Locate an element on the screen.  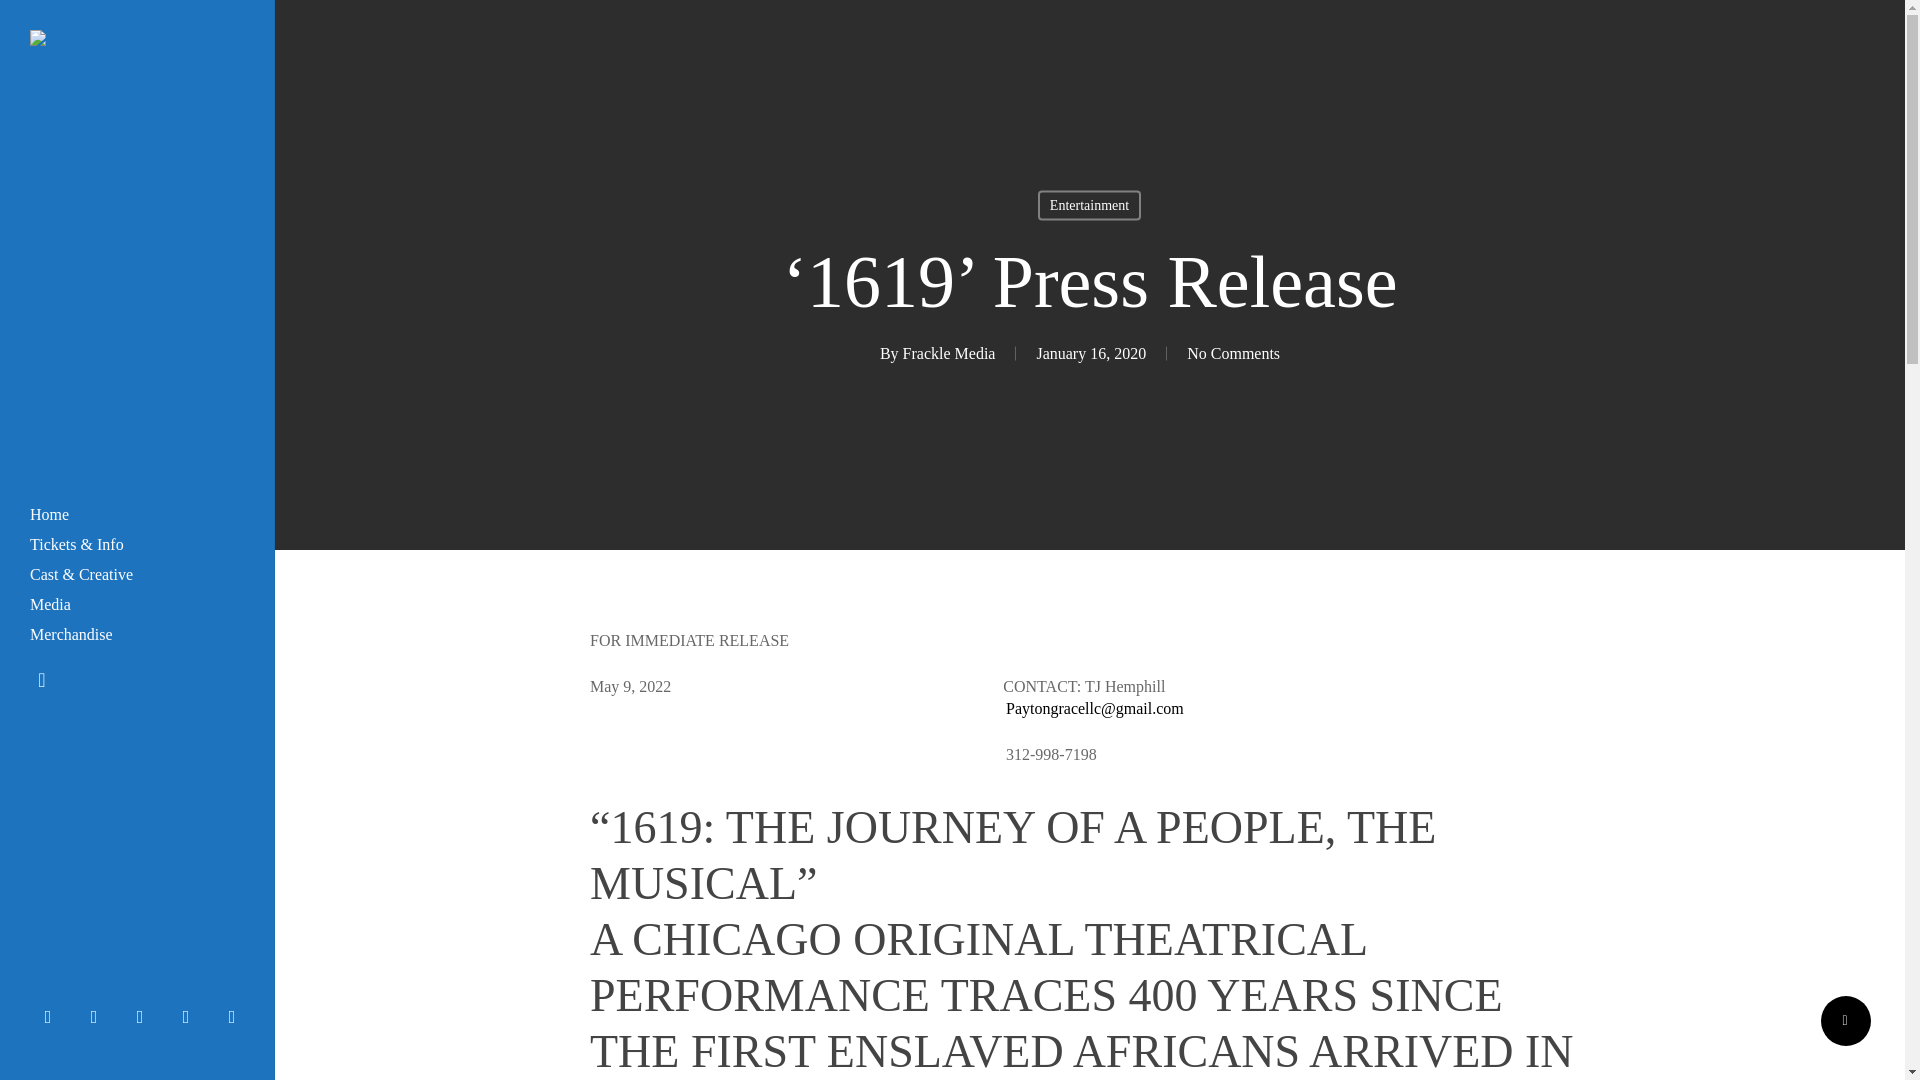
search is located at coordinates (42, 680).